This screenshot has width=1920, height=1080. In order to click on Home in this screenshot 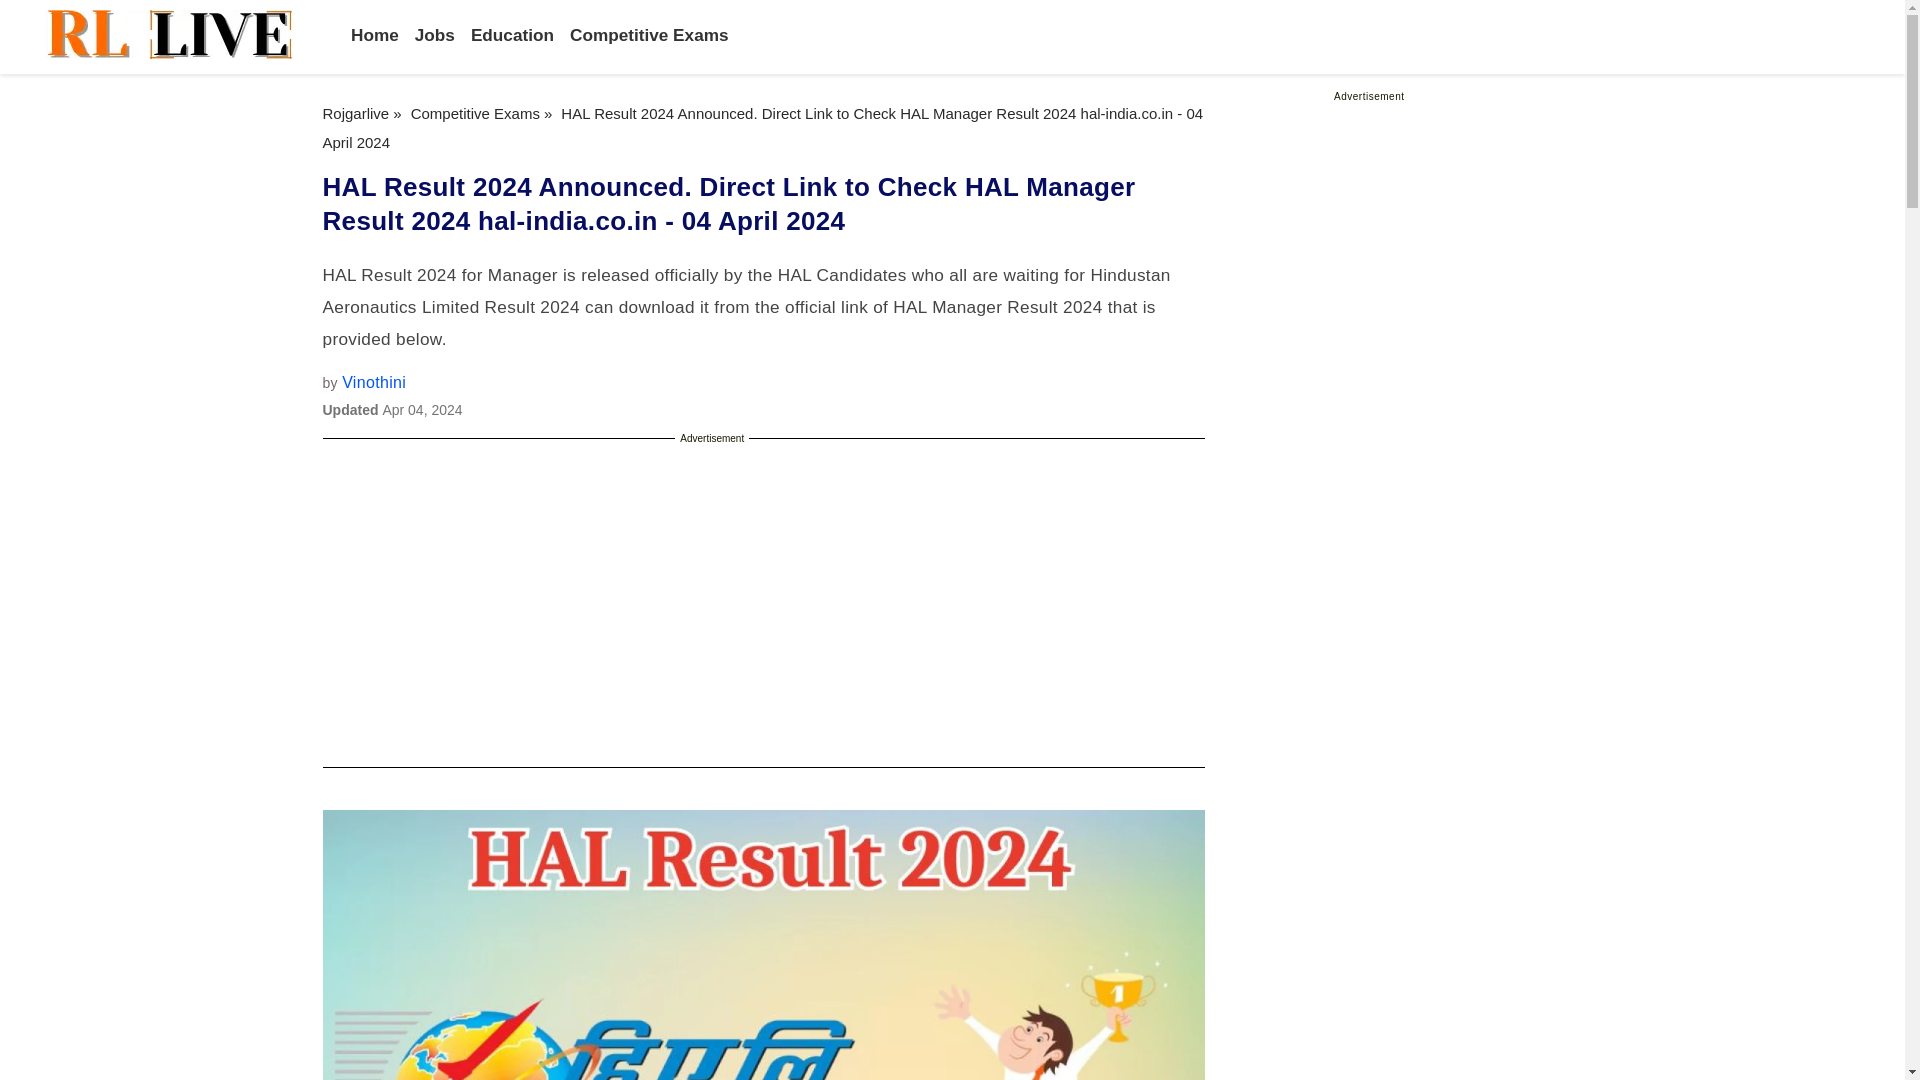, I will do `click(375, 34)`.